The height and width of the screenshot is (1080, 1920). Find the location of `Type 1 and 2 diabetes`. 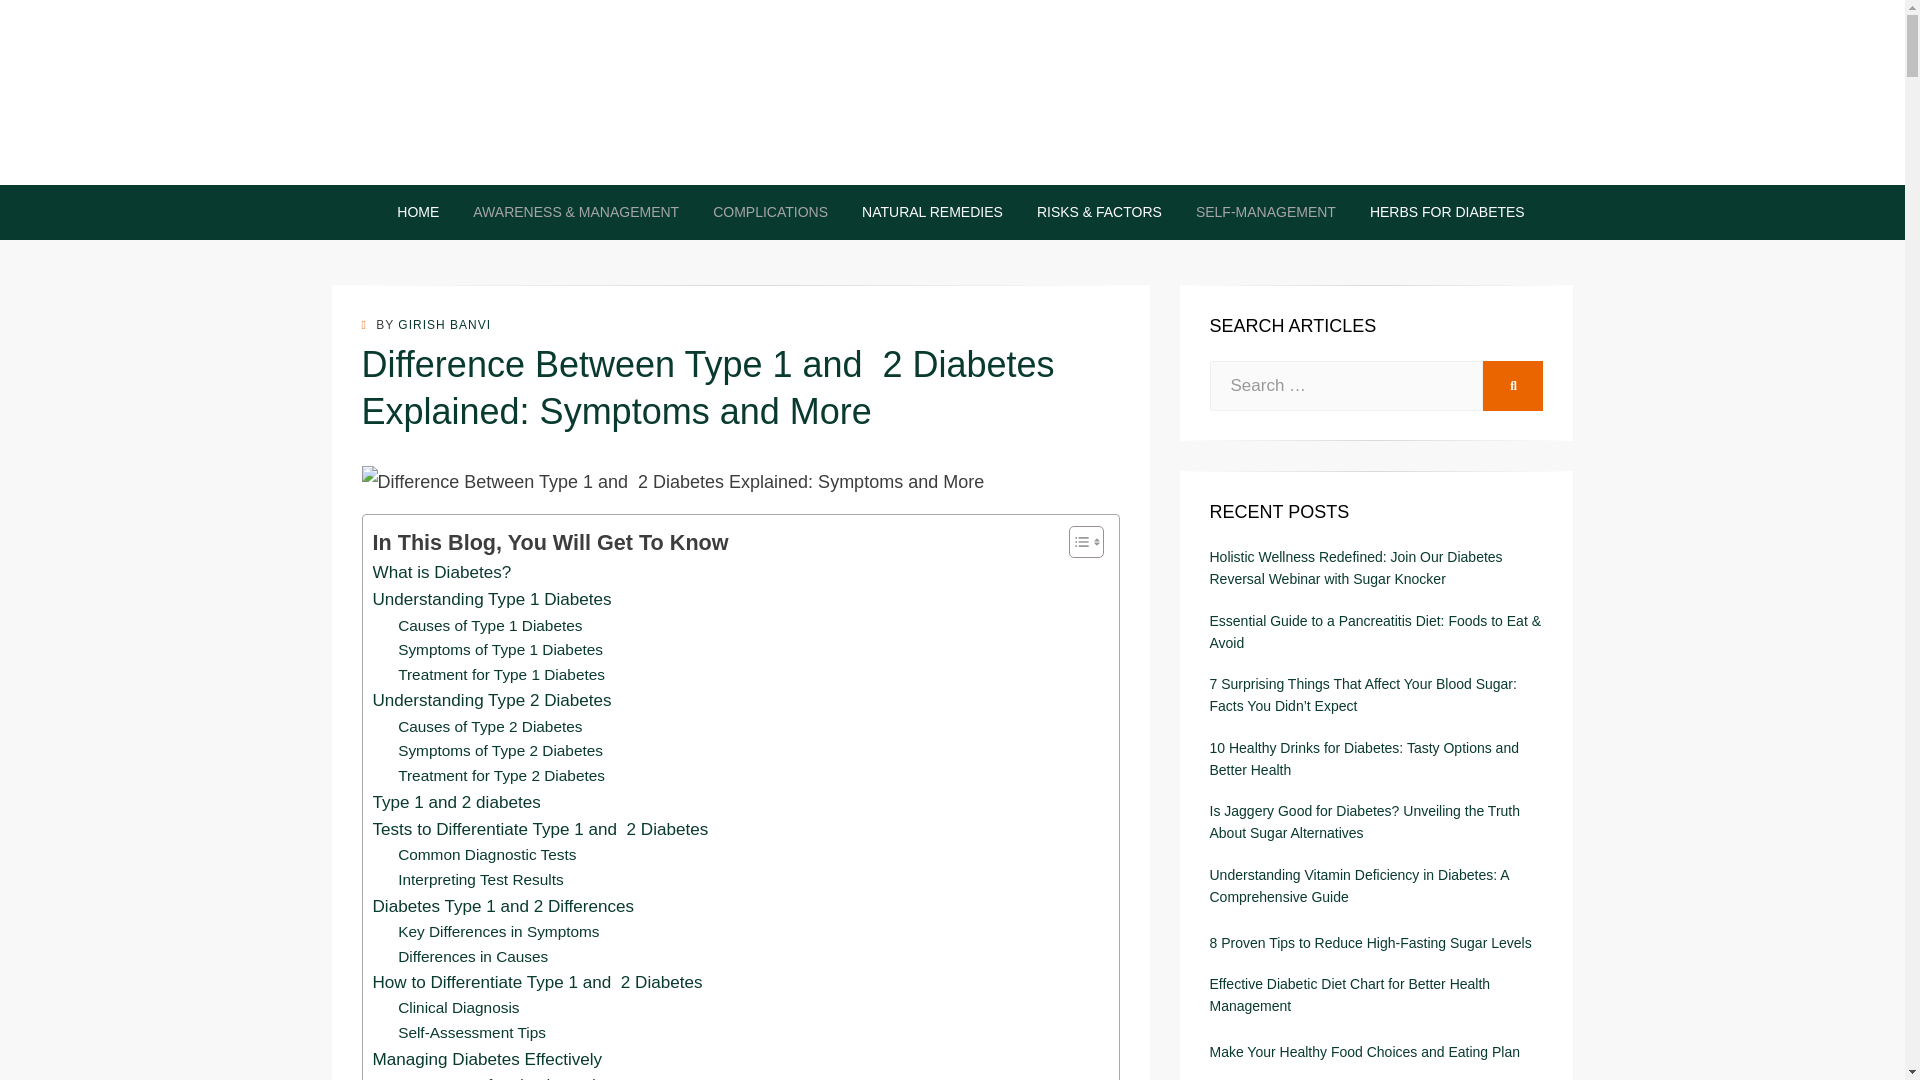

Type 1 and 2 diabetes is located at coordinates (456, 802).